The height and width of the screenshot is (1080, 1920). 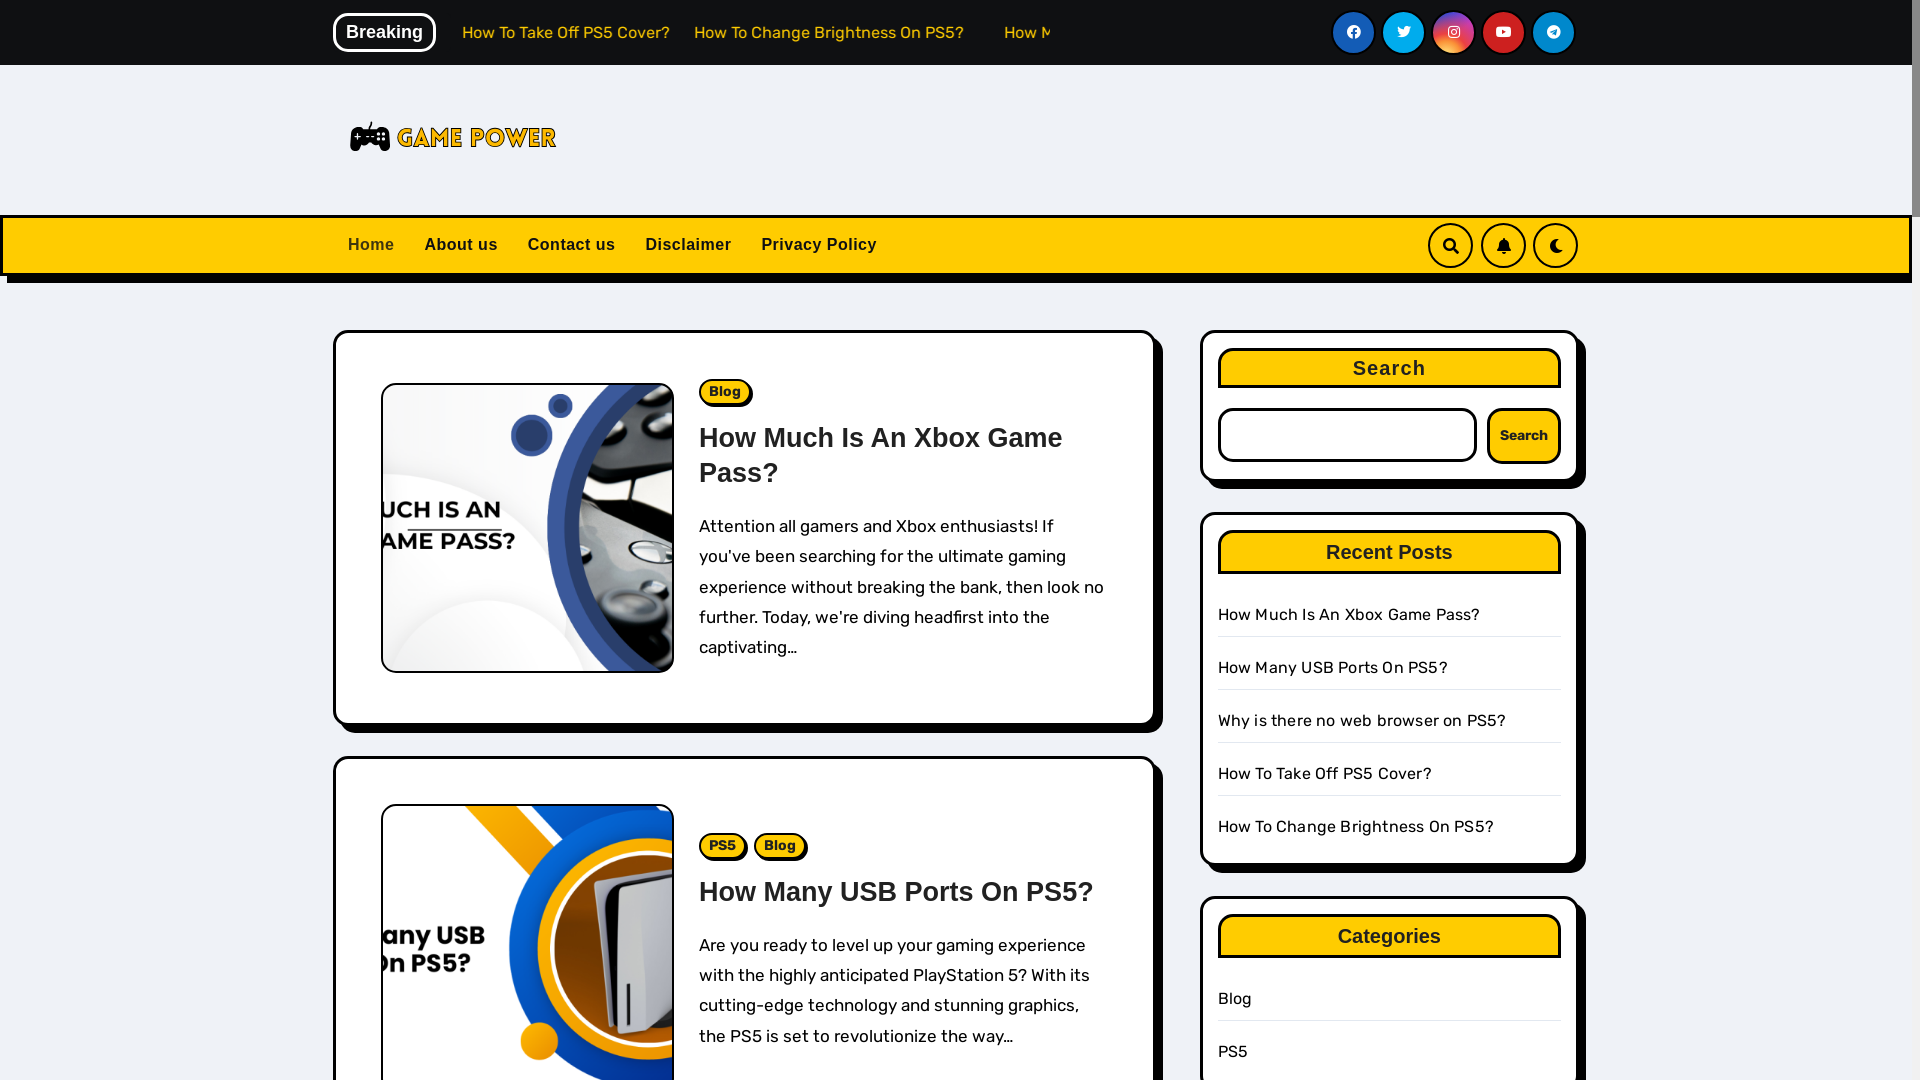 I want to click on How To Change Brightness On PS5?, so click(x=1356, y=826).